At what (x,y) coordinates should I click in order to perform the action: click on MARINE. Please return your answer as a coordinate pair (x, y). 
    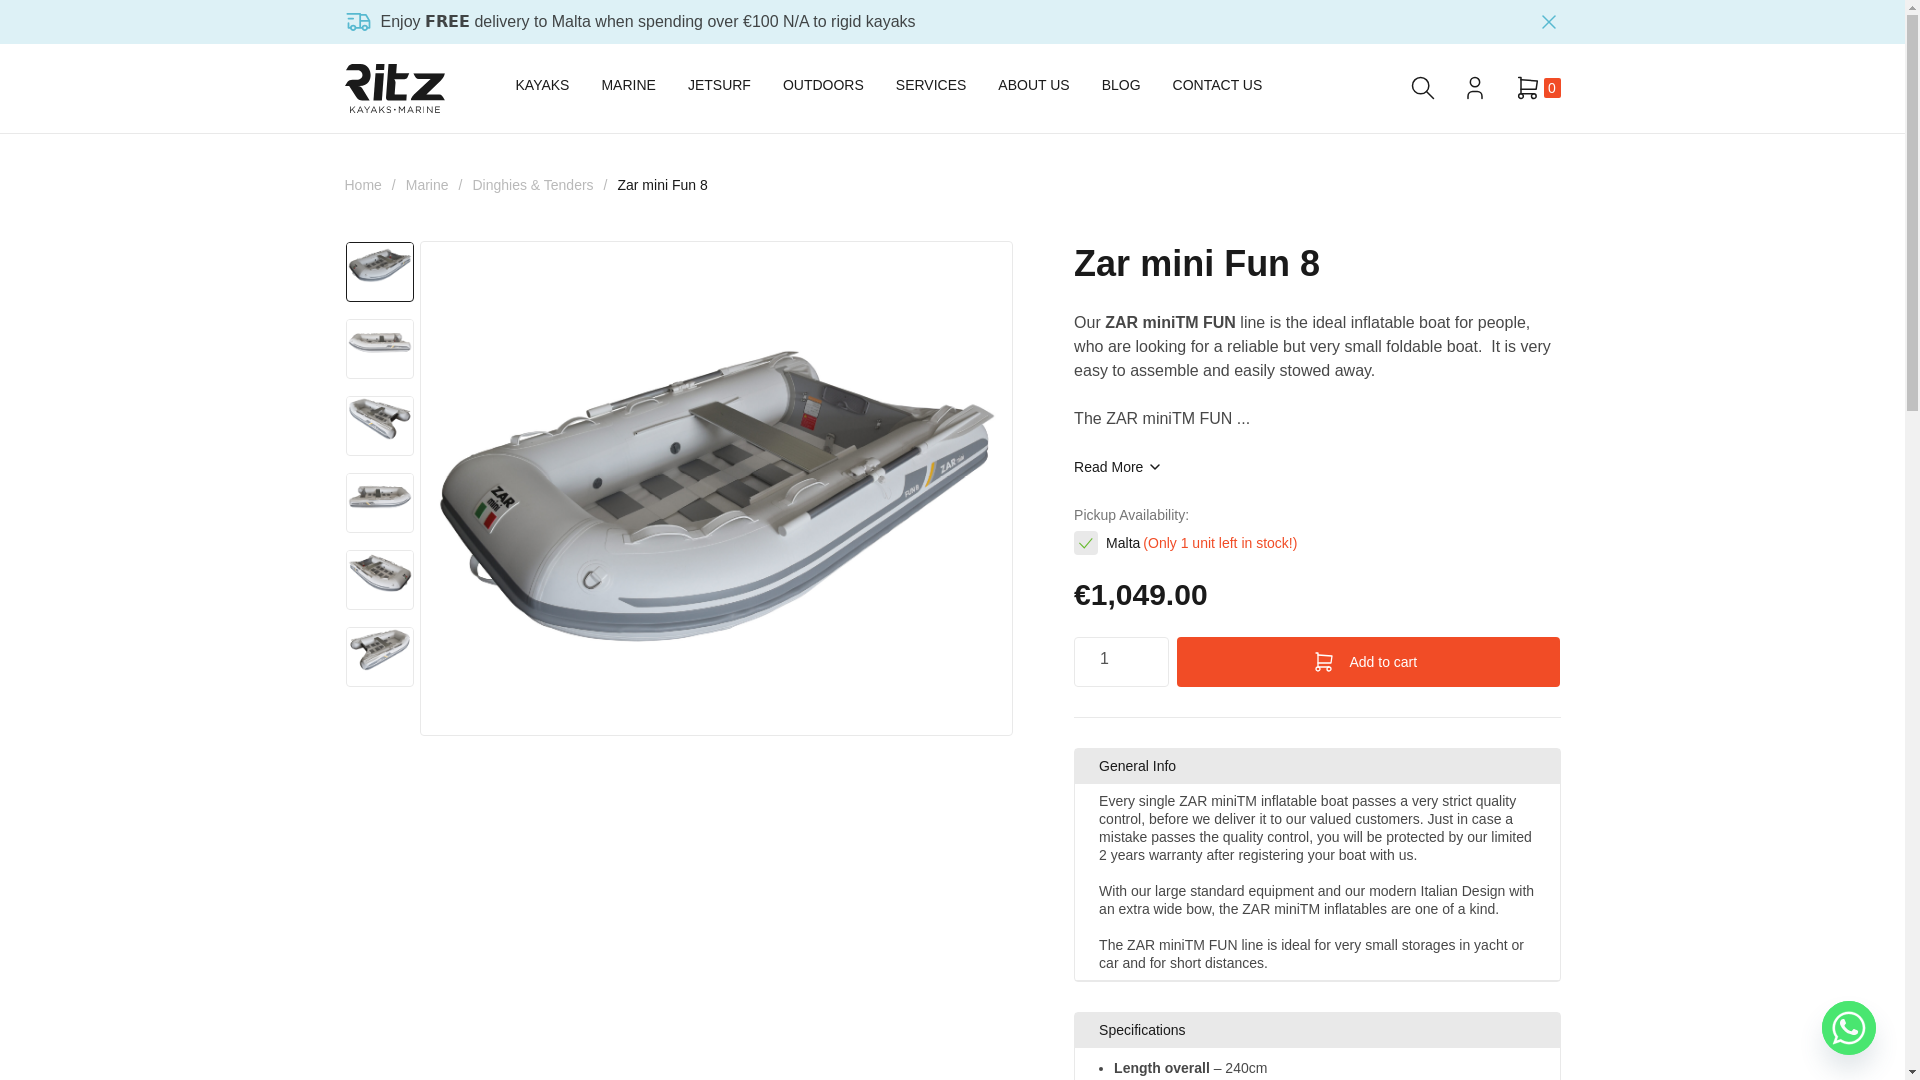
    Looking at the image, I should click on (627, 88).